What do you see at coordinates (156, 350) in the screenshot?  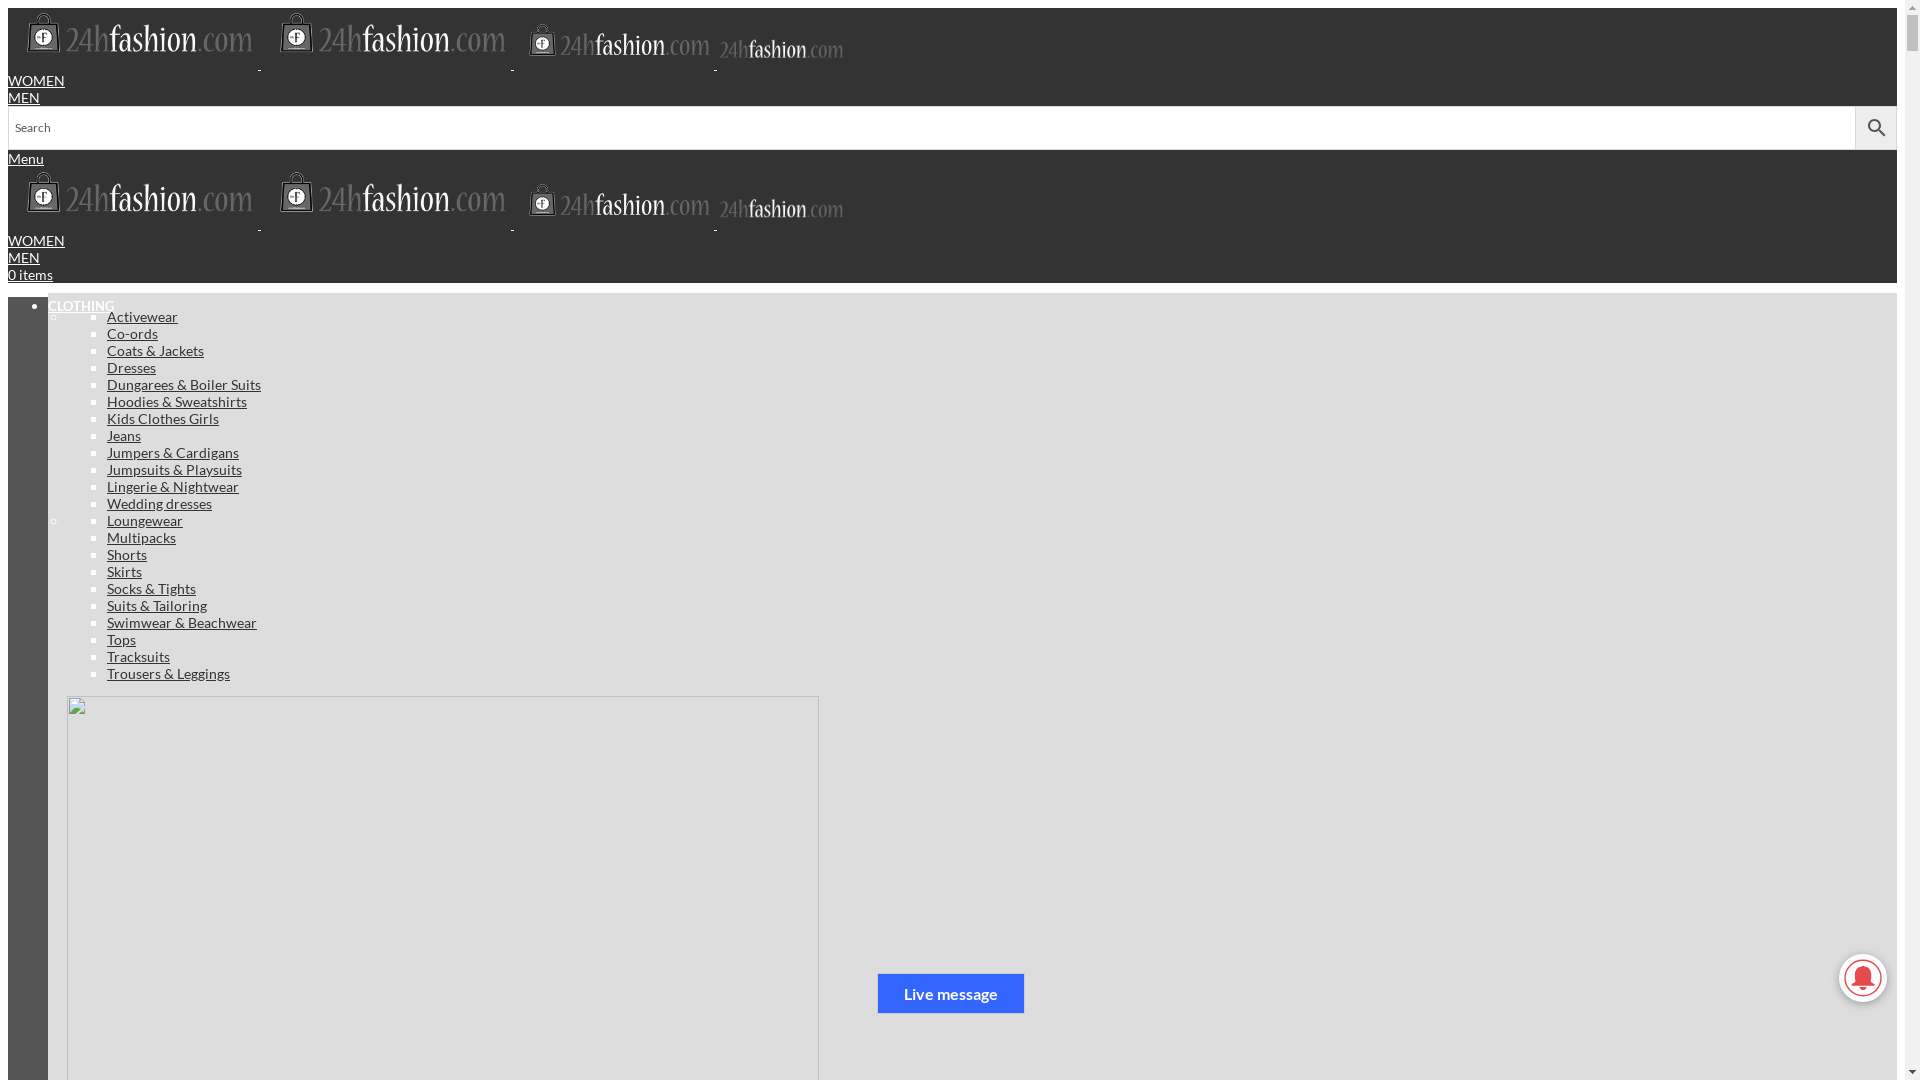 I see `Coats & Jackets` at bounding box center [156, 350].